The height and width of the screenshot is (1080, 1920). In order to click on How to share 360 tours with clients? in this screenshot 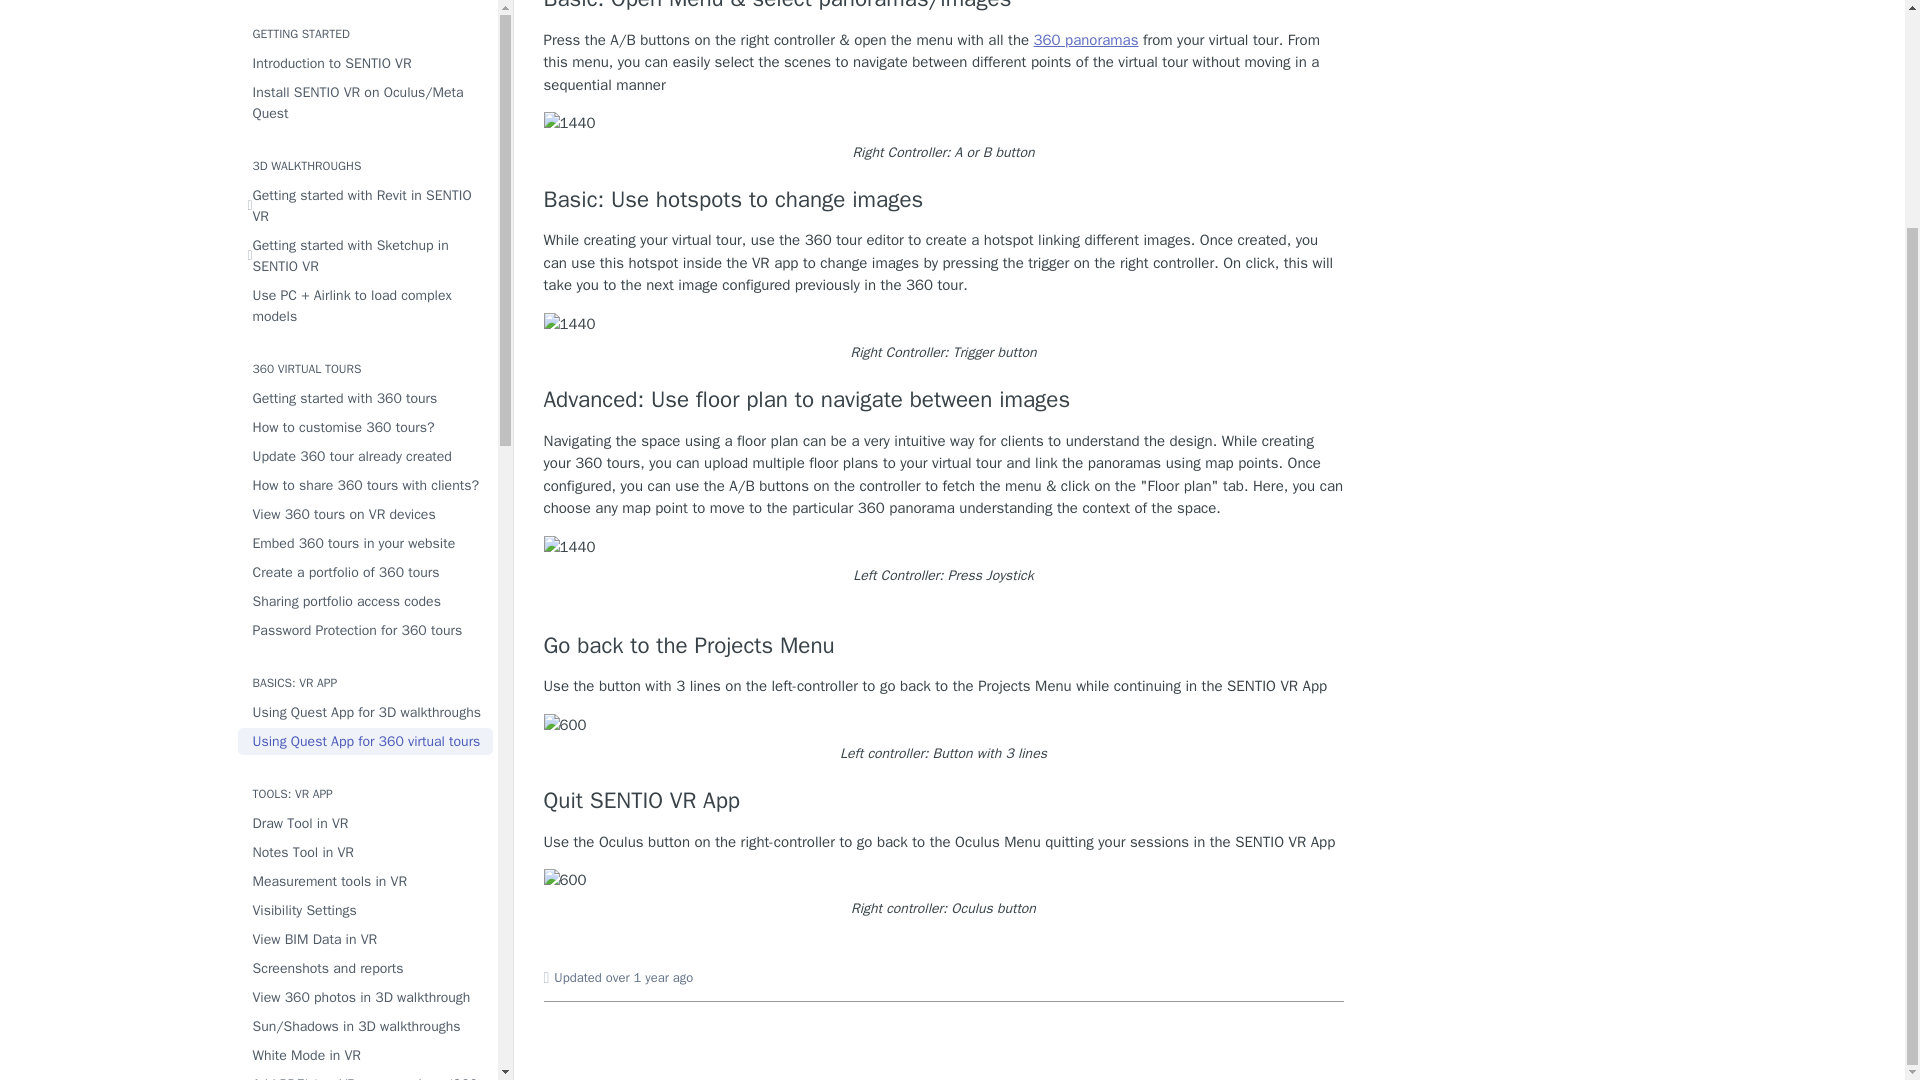, I will do `click(366, 302)`.